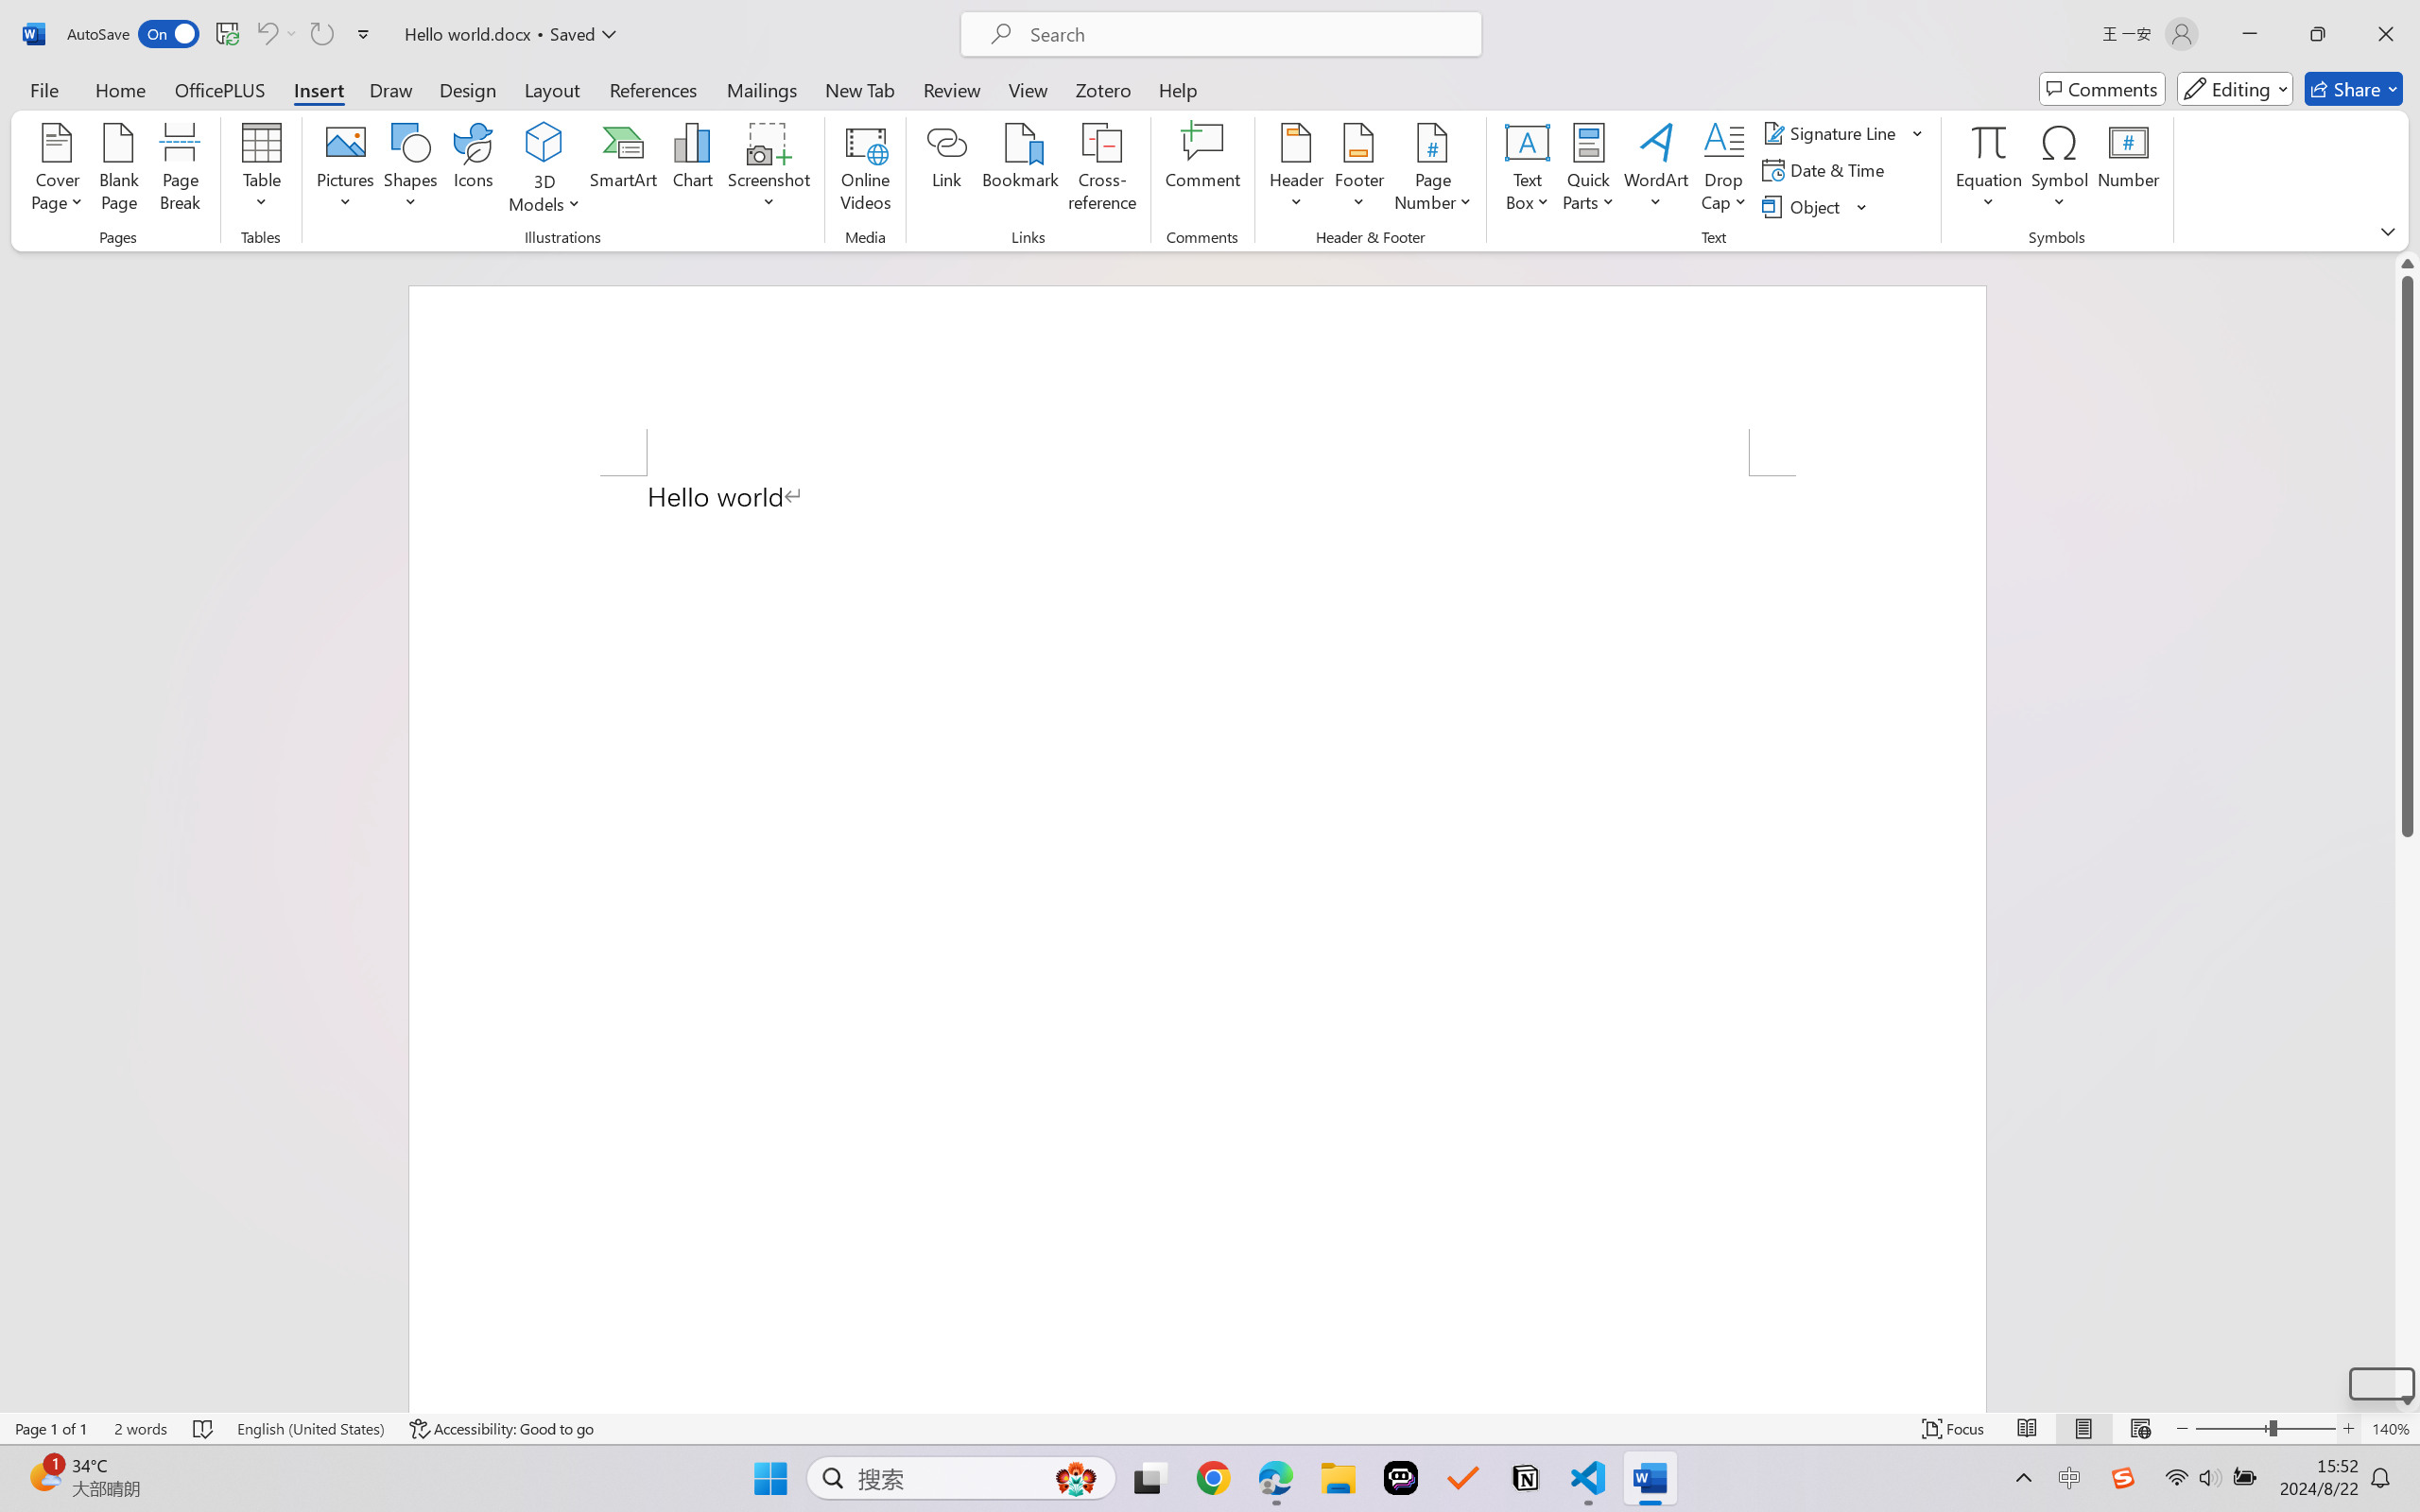  Describe the element at coordinates (261, 170) in the screenshot. I see `Table` at that location.